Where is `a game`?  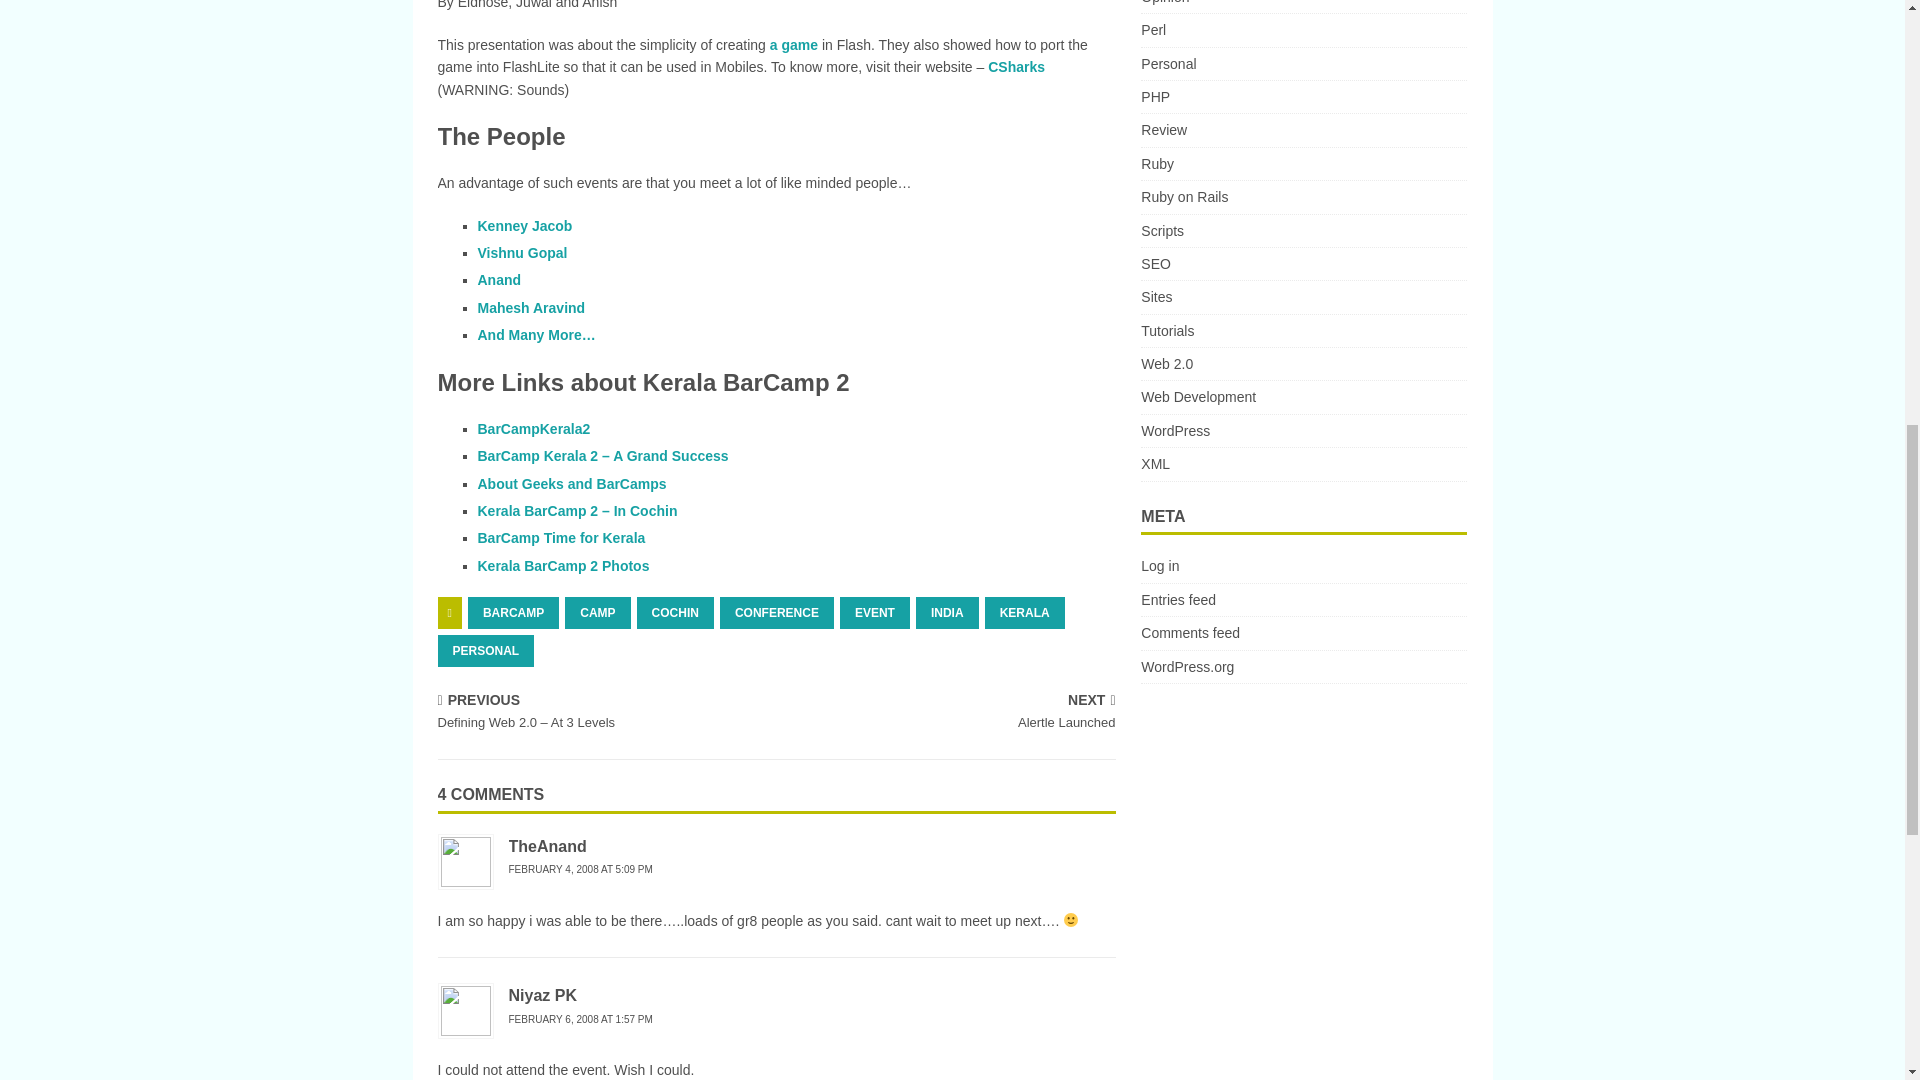 a game is located at coordinates (793, 44).